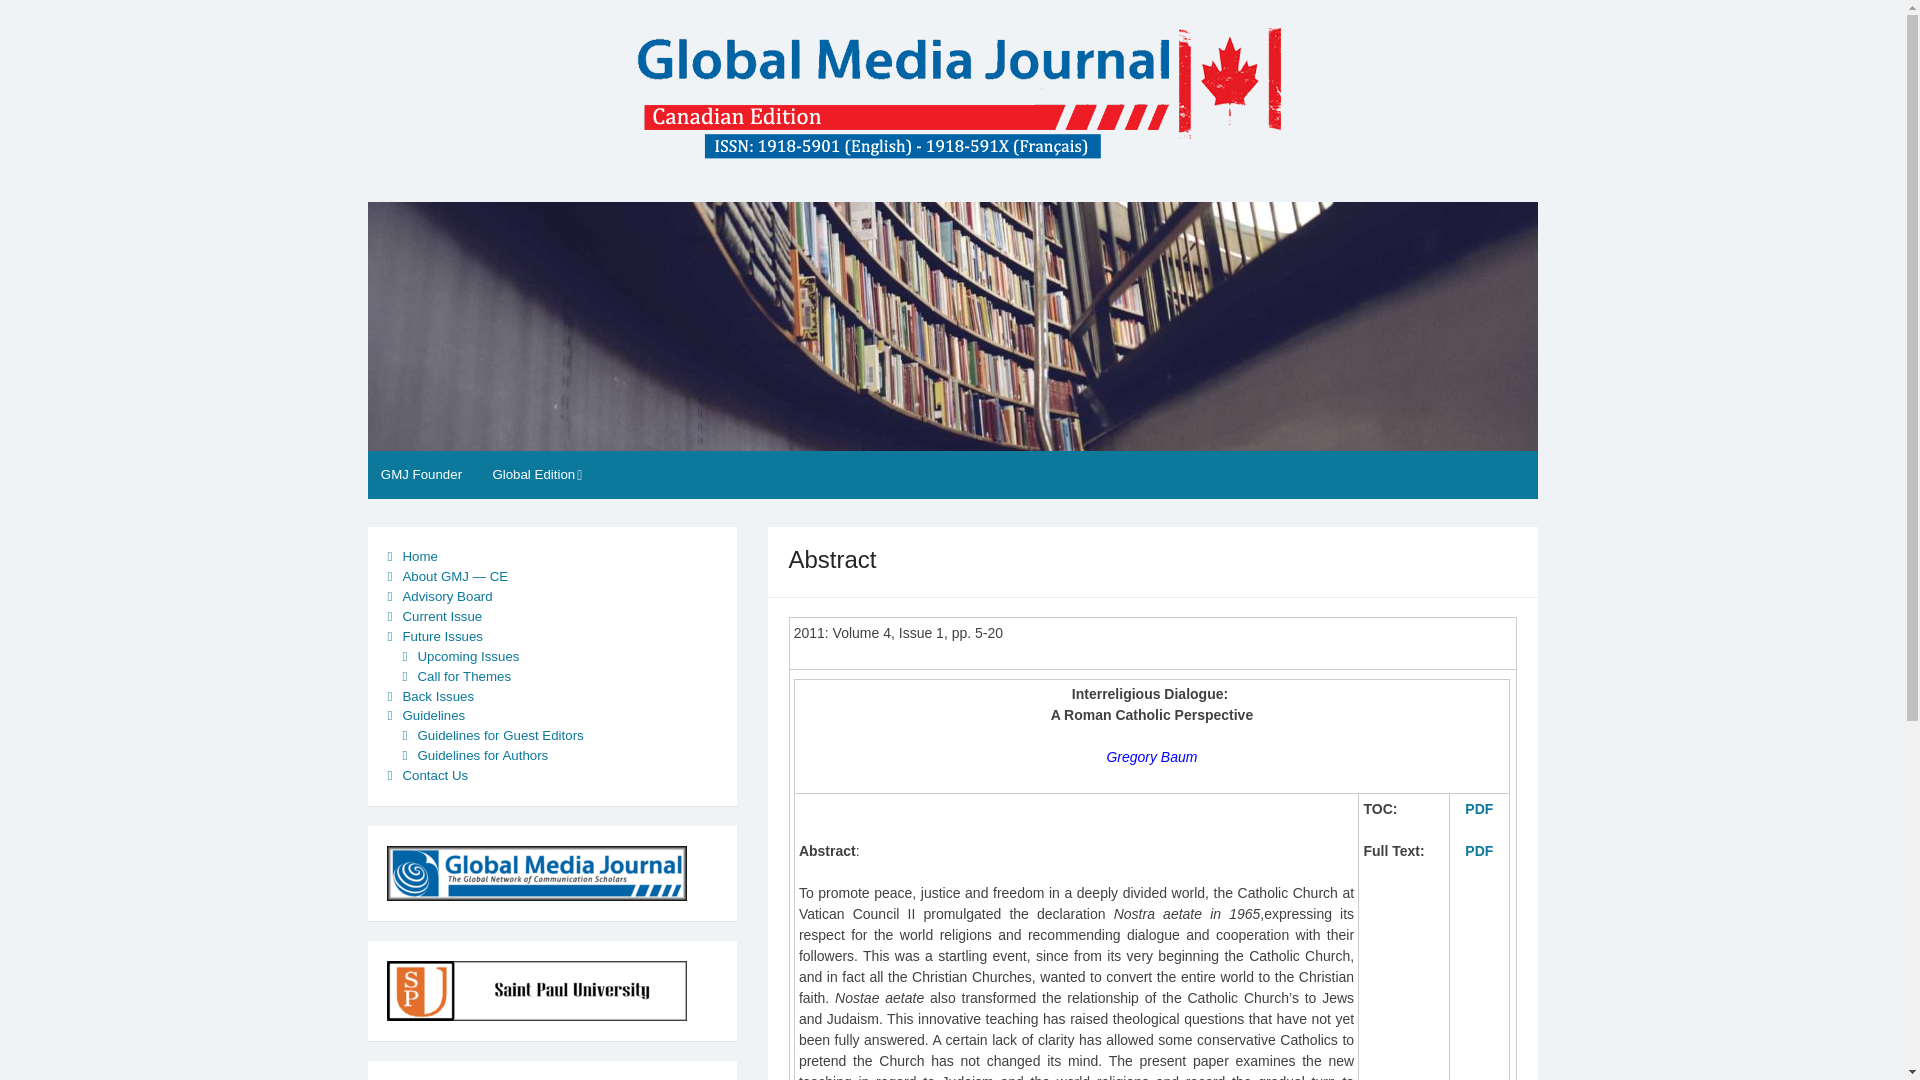 The image size is (1920, 1080). What do you see at coordinates (441, 616) in the screenshot?
I see `Current Issue` at bounding box center [441, 616].